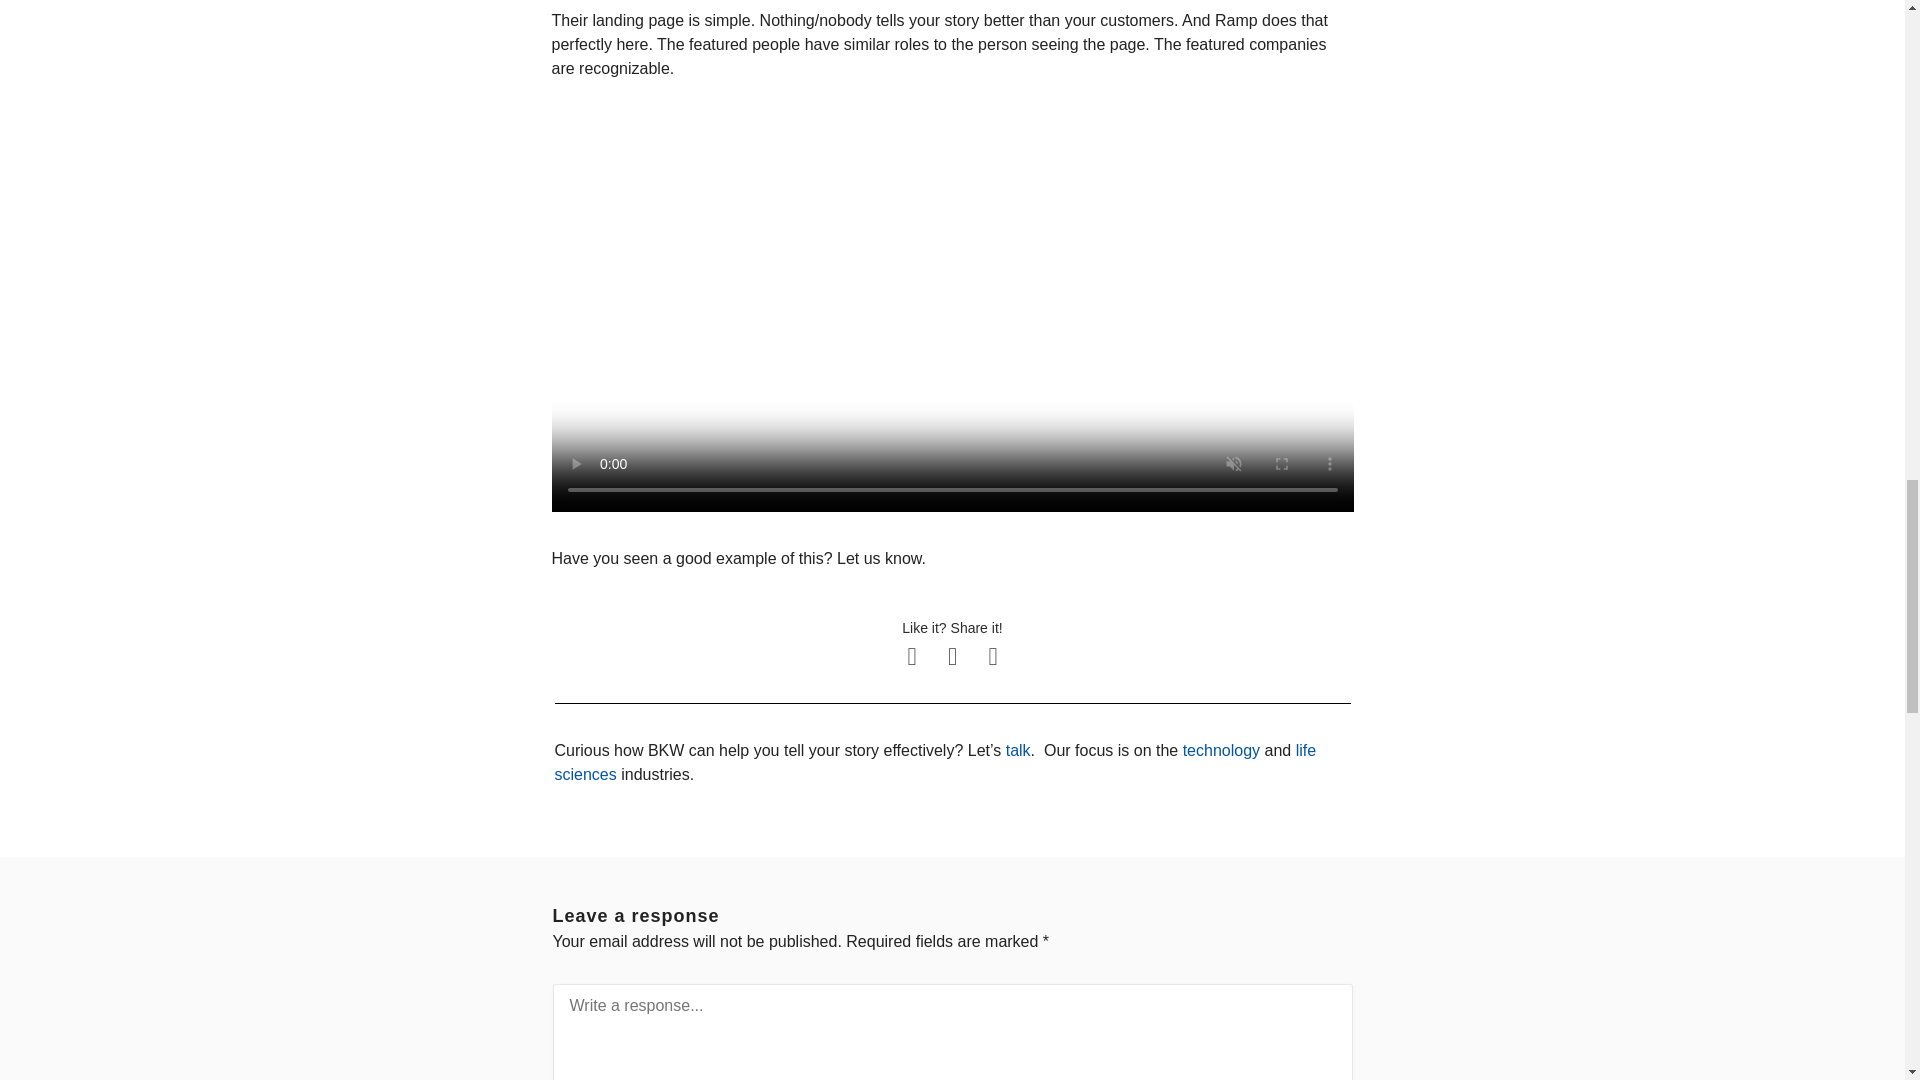 The width and height of the screenshot is (1920, 1080). I want to click on life sciences, so click(934, 762).